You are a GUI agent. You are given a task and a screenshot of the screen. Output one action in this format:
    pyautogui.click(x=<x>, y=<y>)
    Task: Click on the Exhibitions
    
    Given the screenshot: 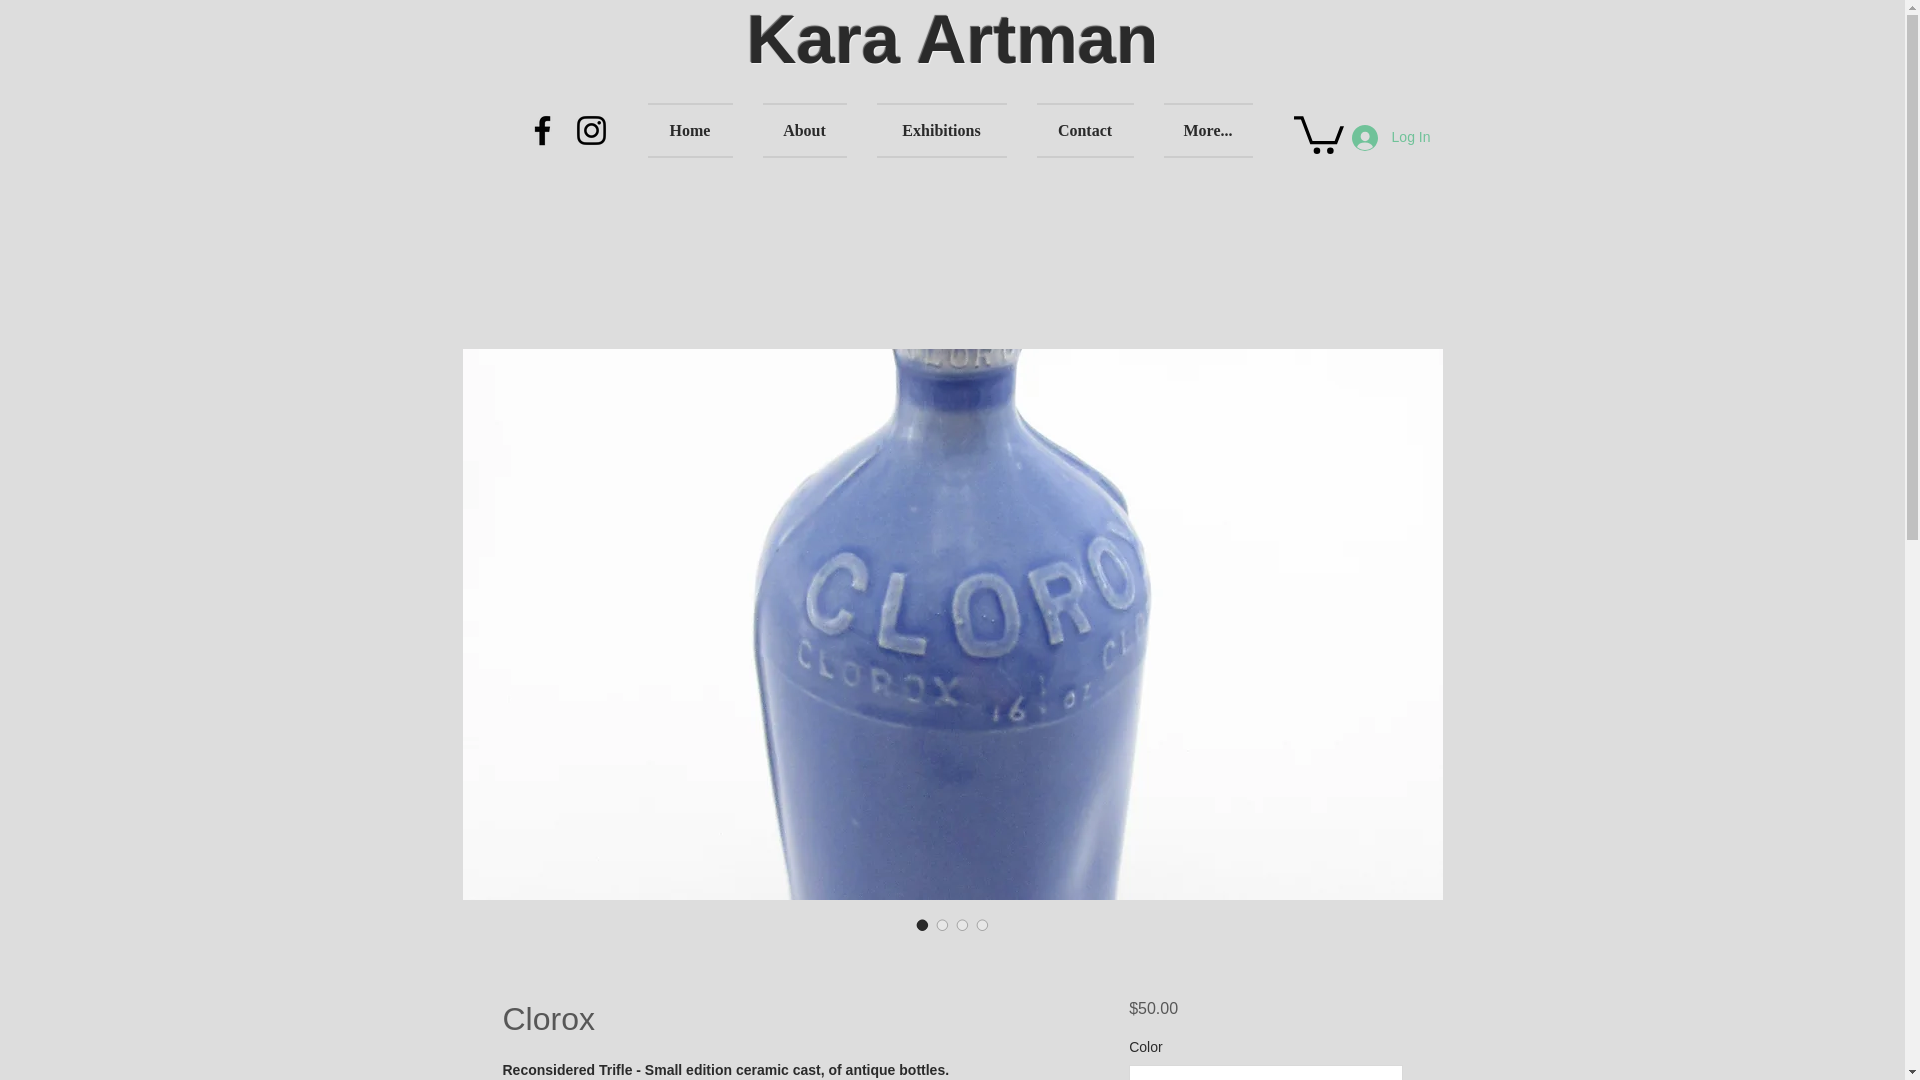 What is the action you would take?
    pyautogui.click(x=942, y=130)
    